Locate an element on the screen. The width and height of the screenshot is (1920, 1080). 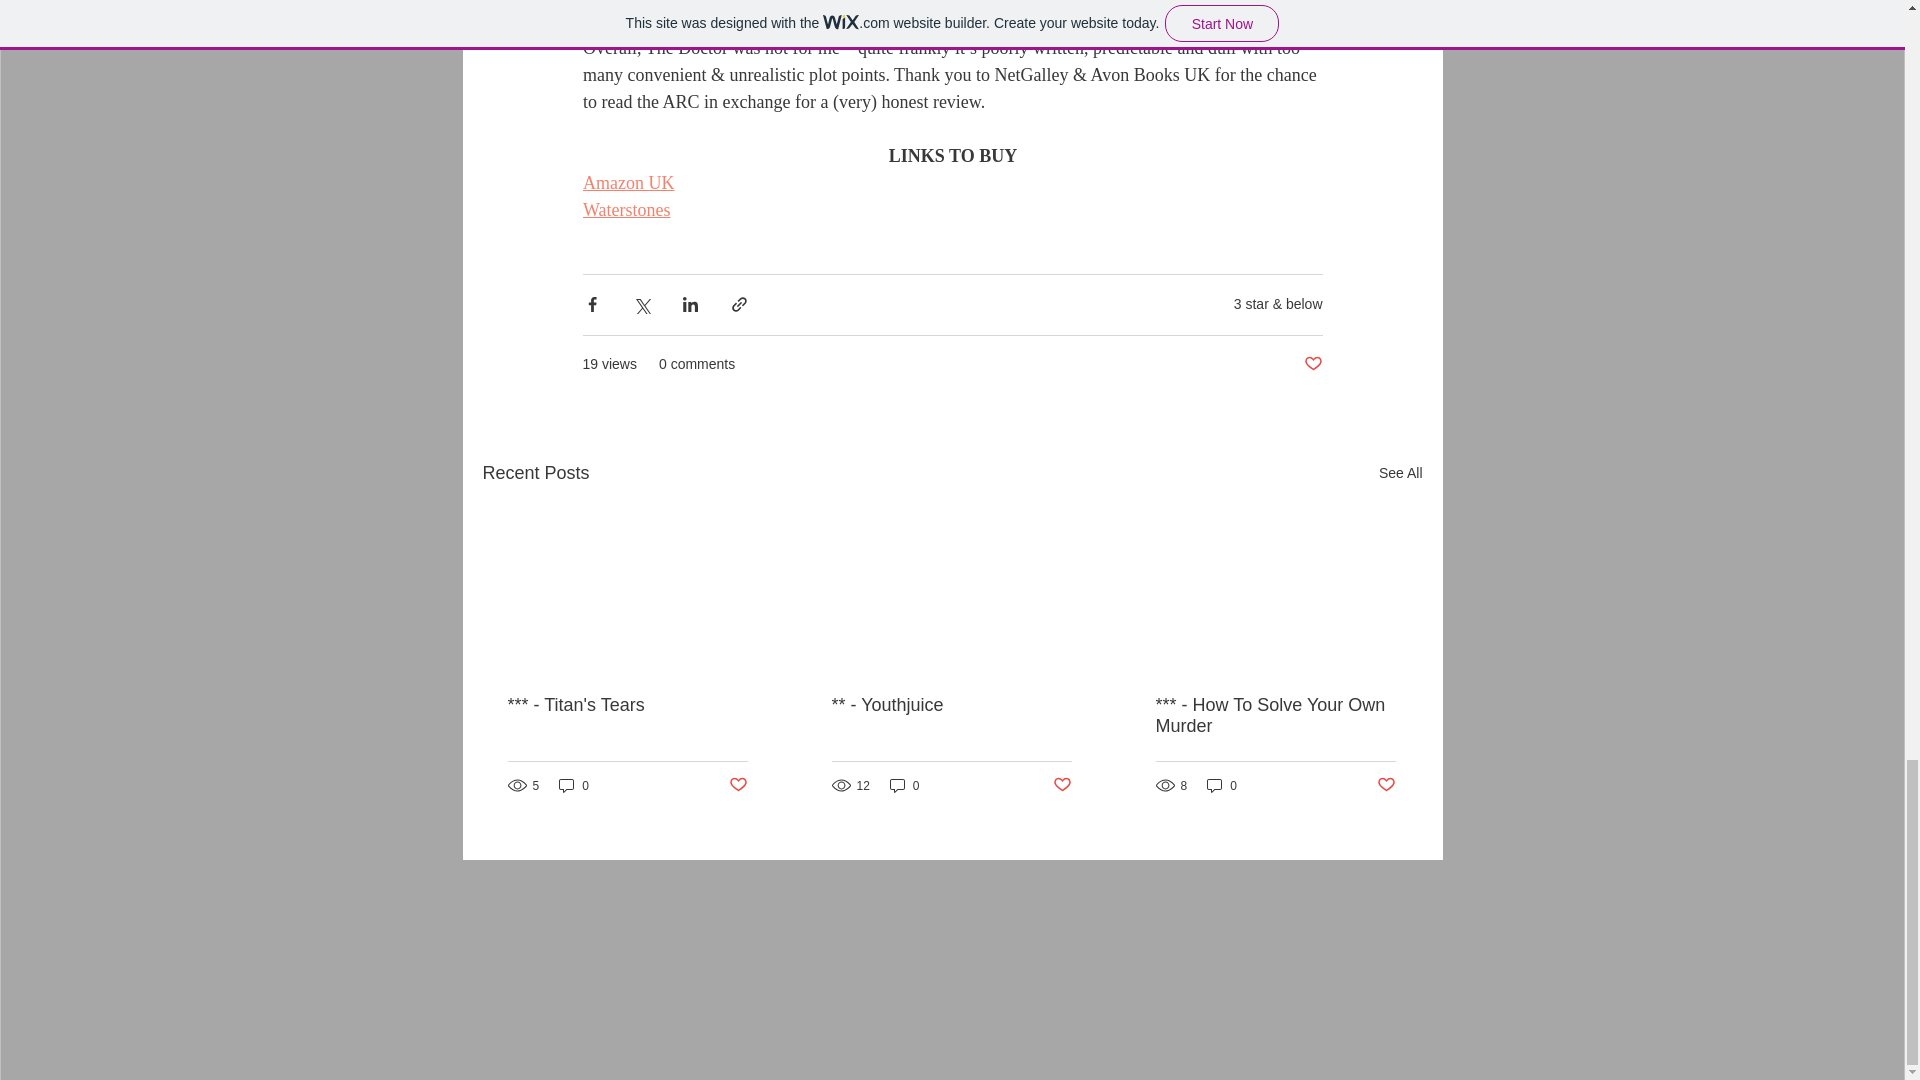
Amazon UK is located at coordinates (627, 182).